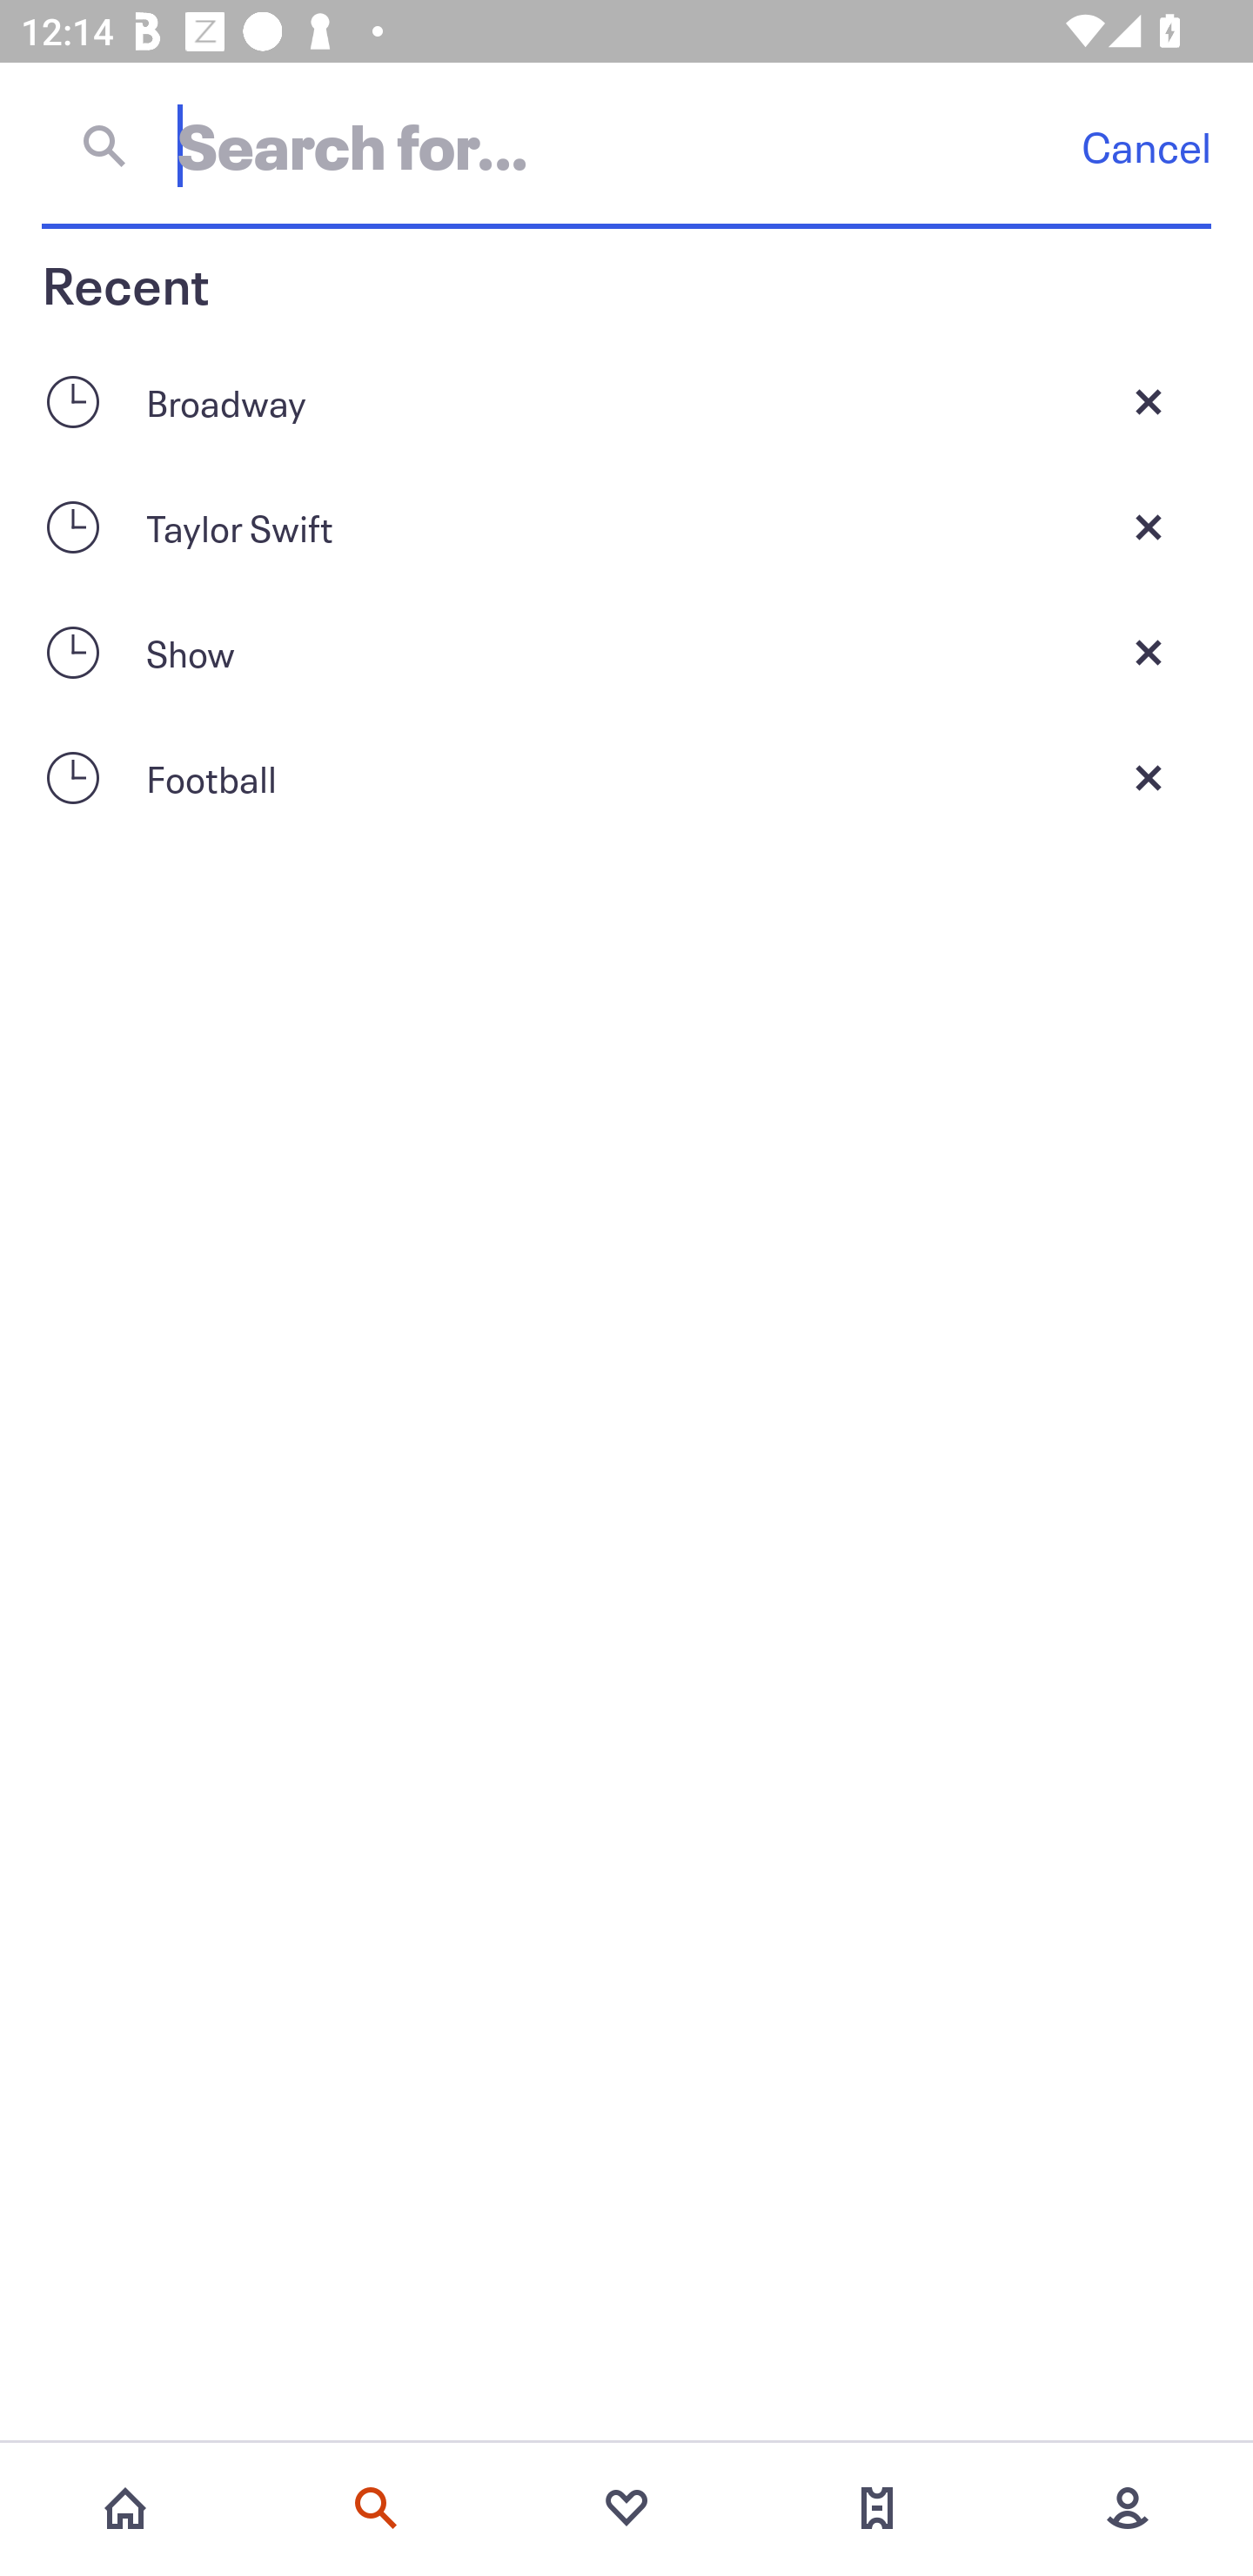  What do you see at coordinates (1149, 526) in the screenshot?
I see `Close current screen` at bounding box center [1149, 526].